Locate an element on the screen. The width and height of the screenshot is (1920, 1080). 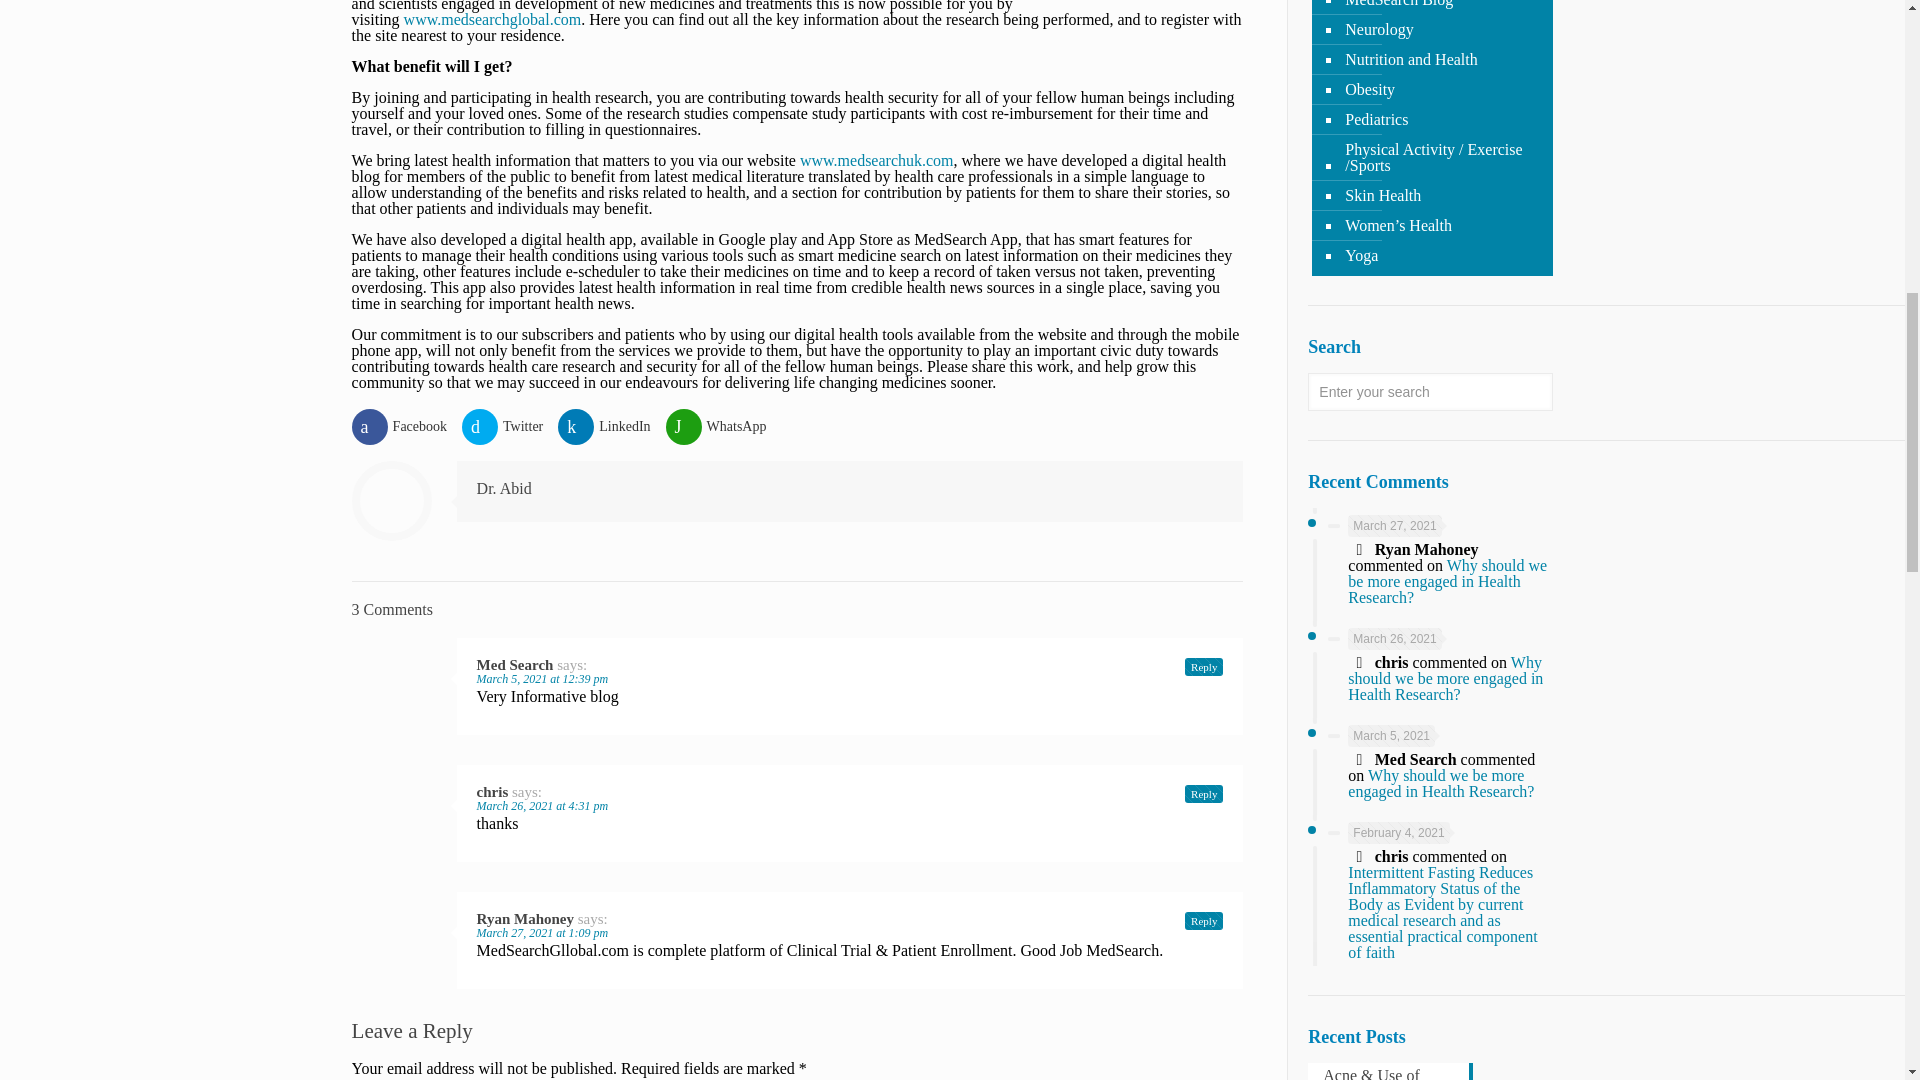
Share on LinkedIn is located at coordinates (611, 426).